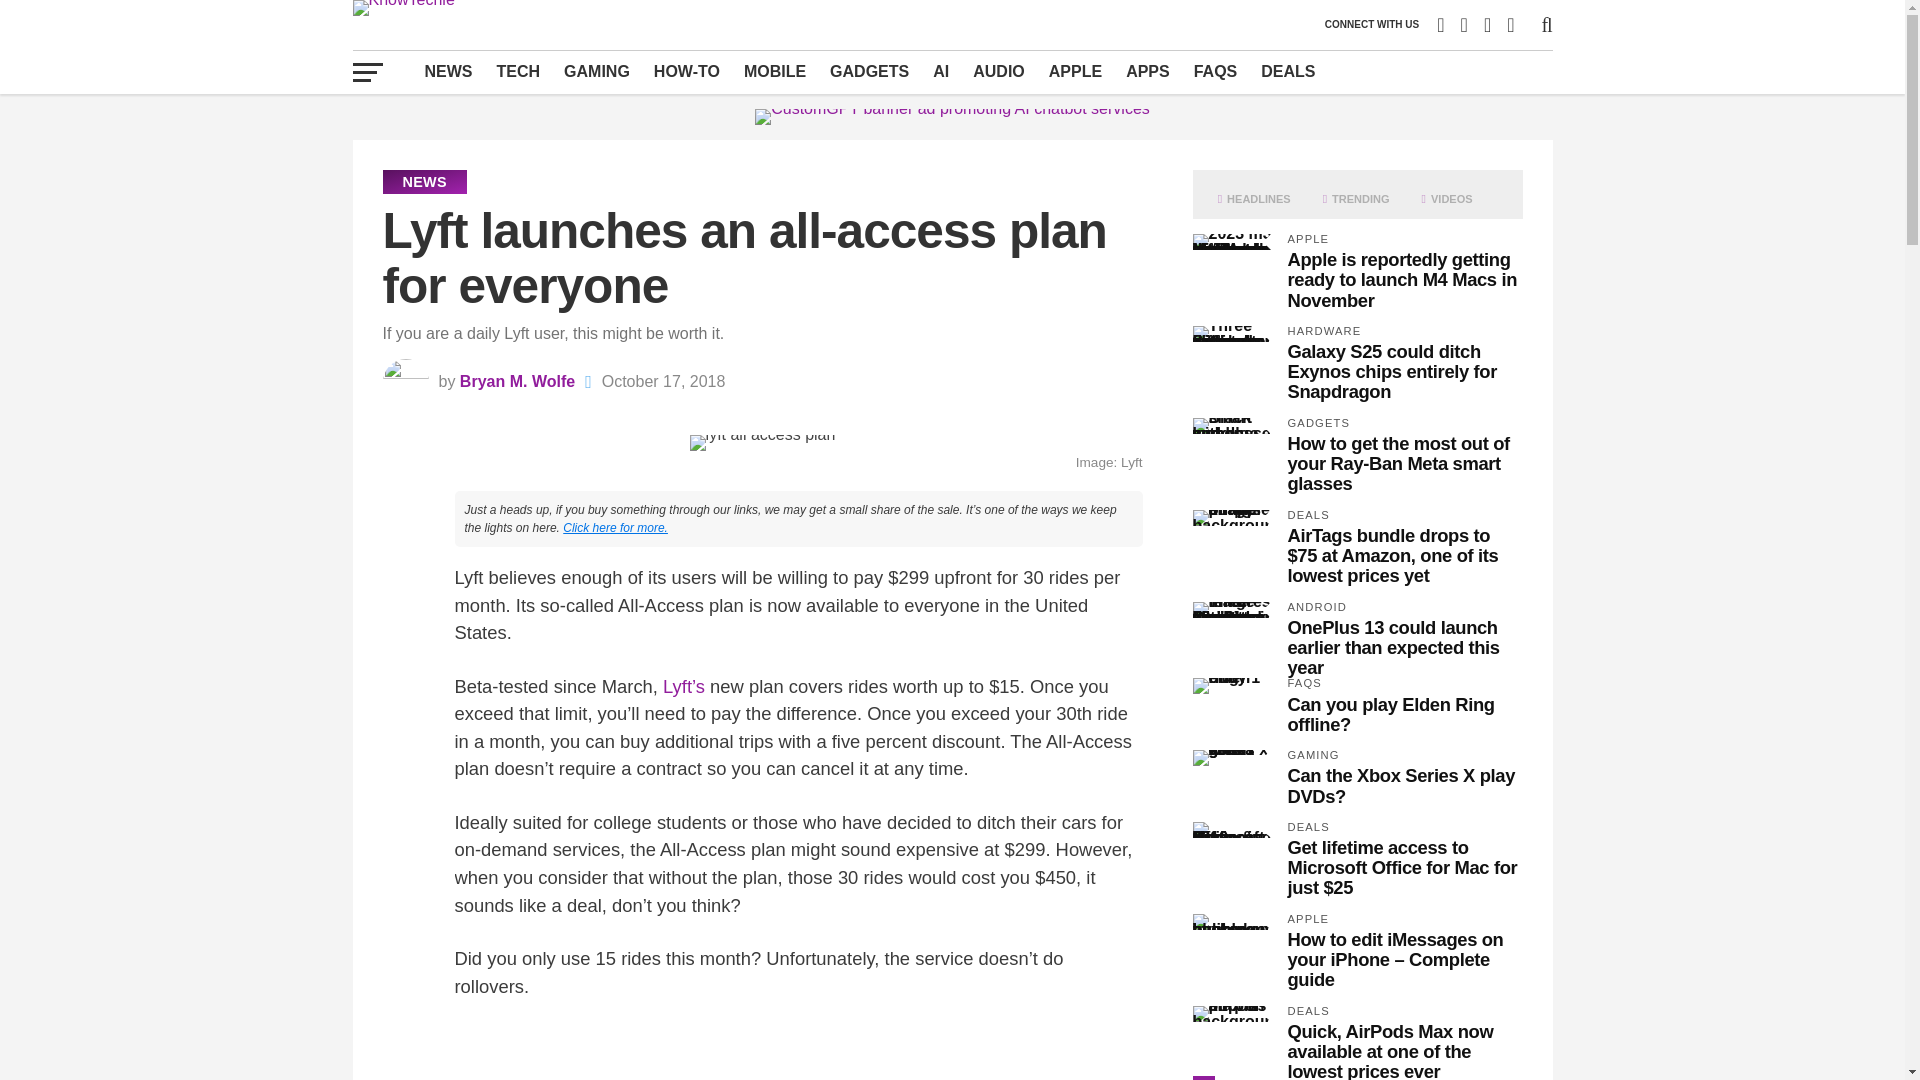  Describe the element at coordinates (448, 71) in the screenshot. I see `NEWS` at that location.